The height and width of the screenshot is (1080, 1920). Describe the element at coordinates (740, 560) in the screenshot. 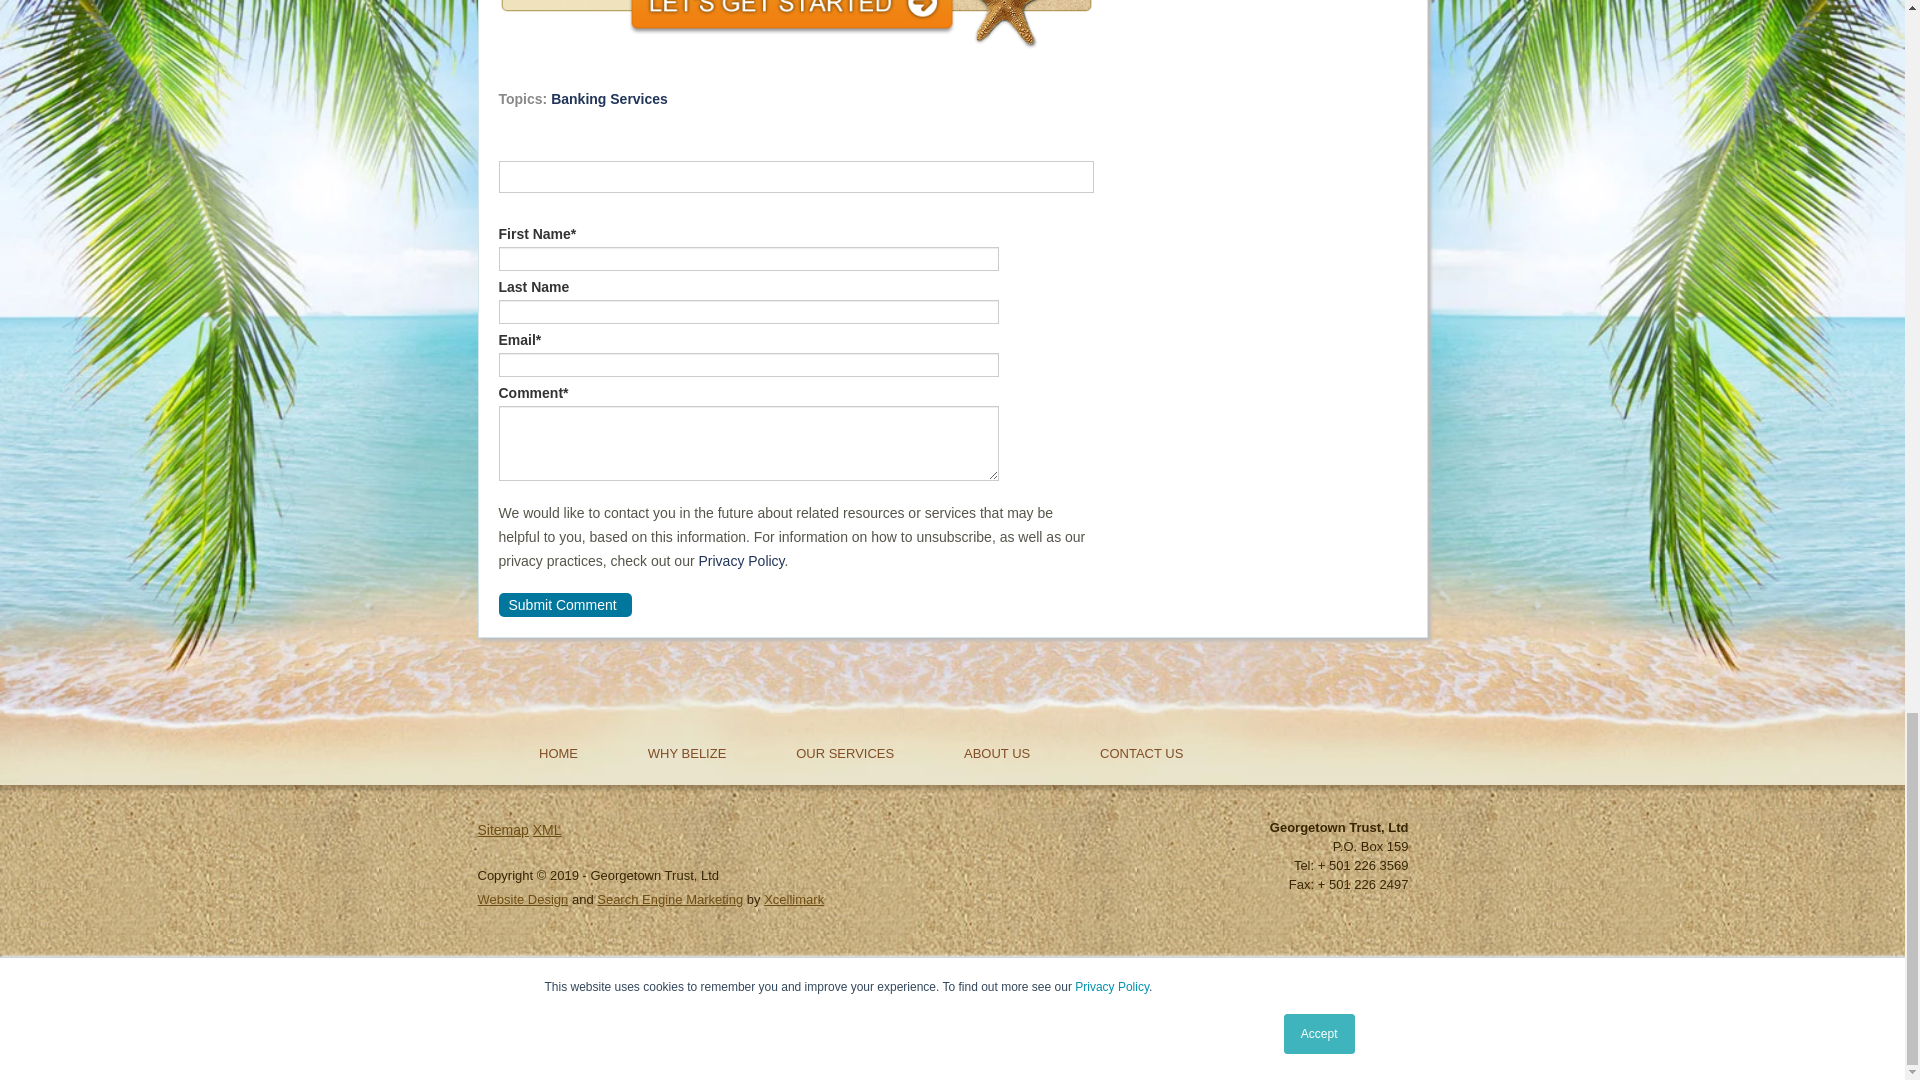

I see `Privacy Policy` at that location.